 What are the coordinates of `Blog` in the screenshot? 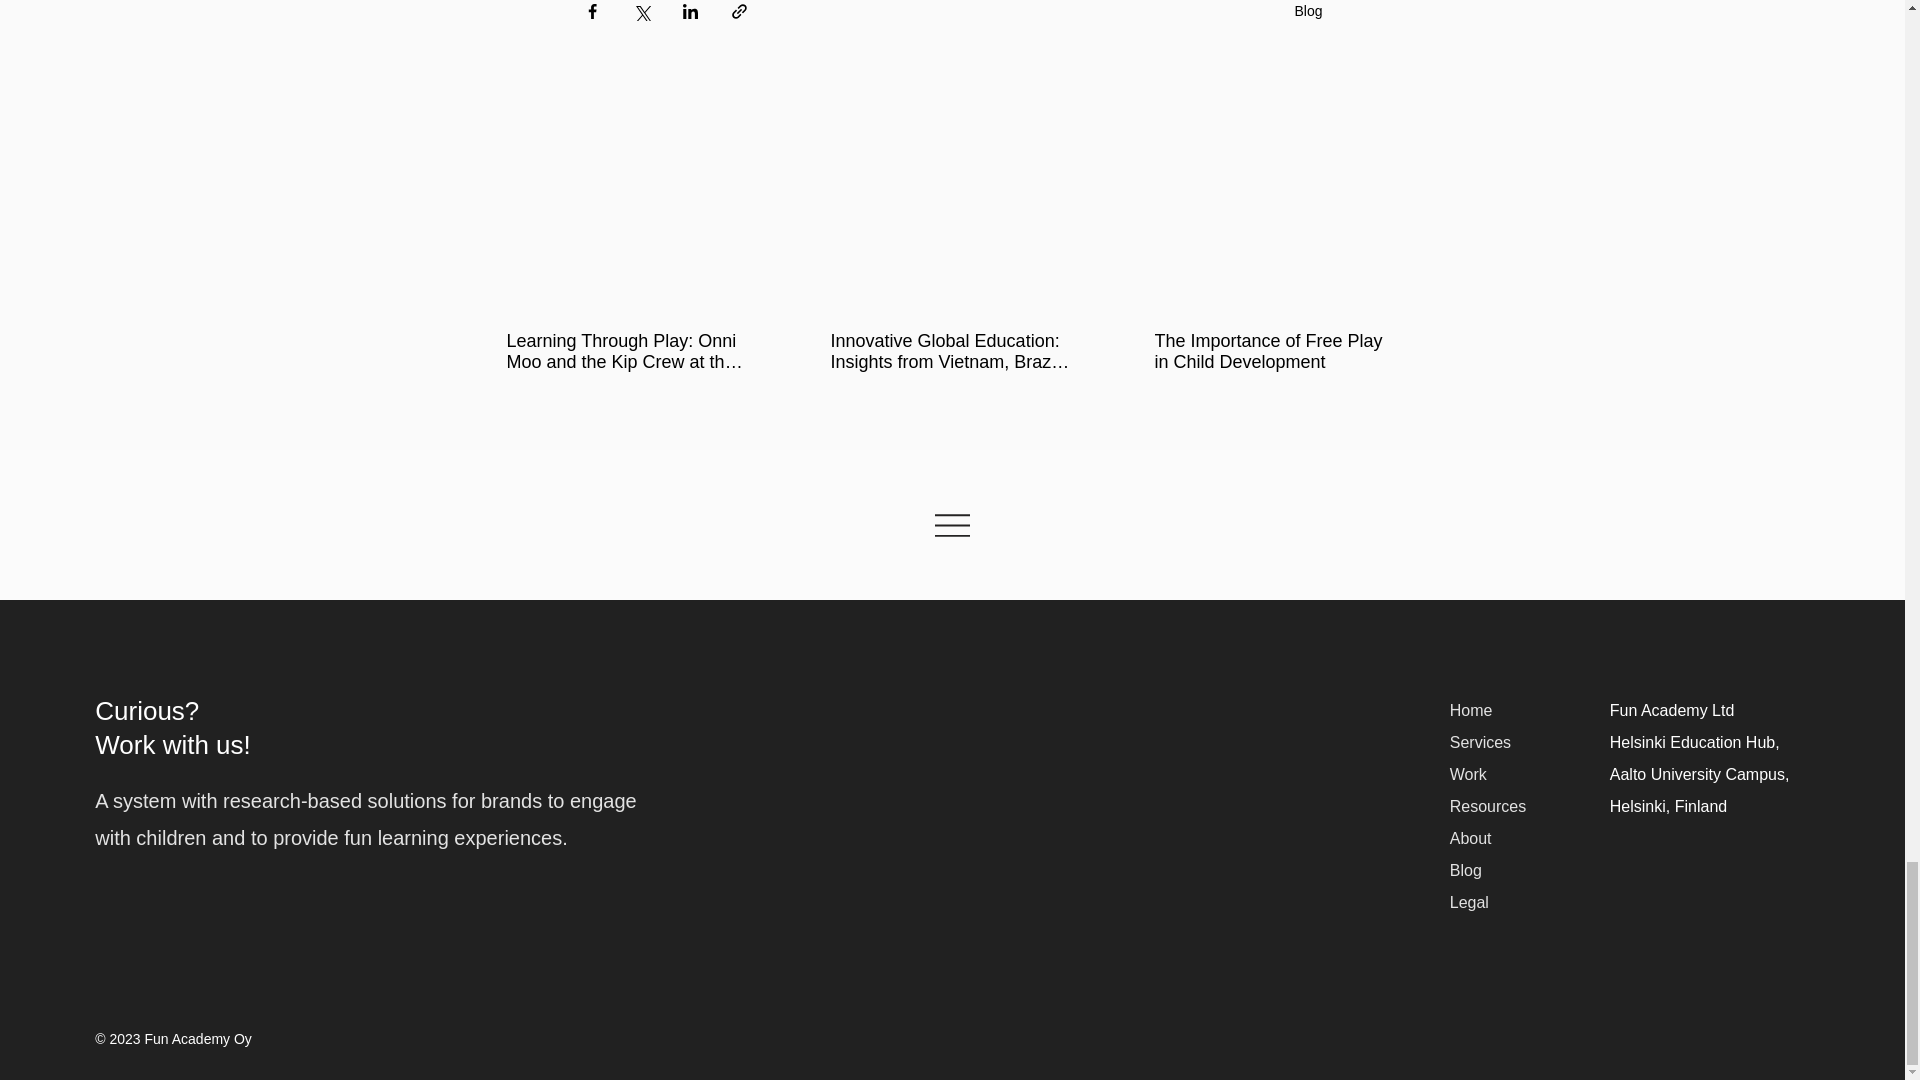 It's located at (1308, 11).